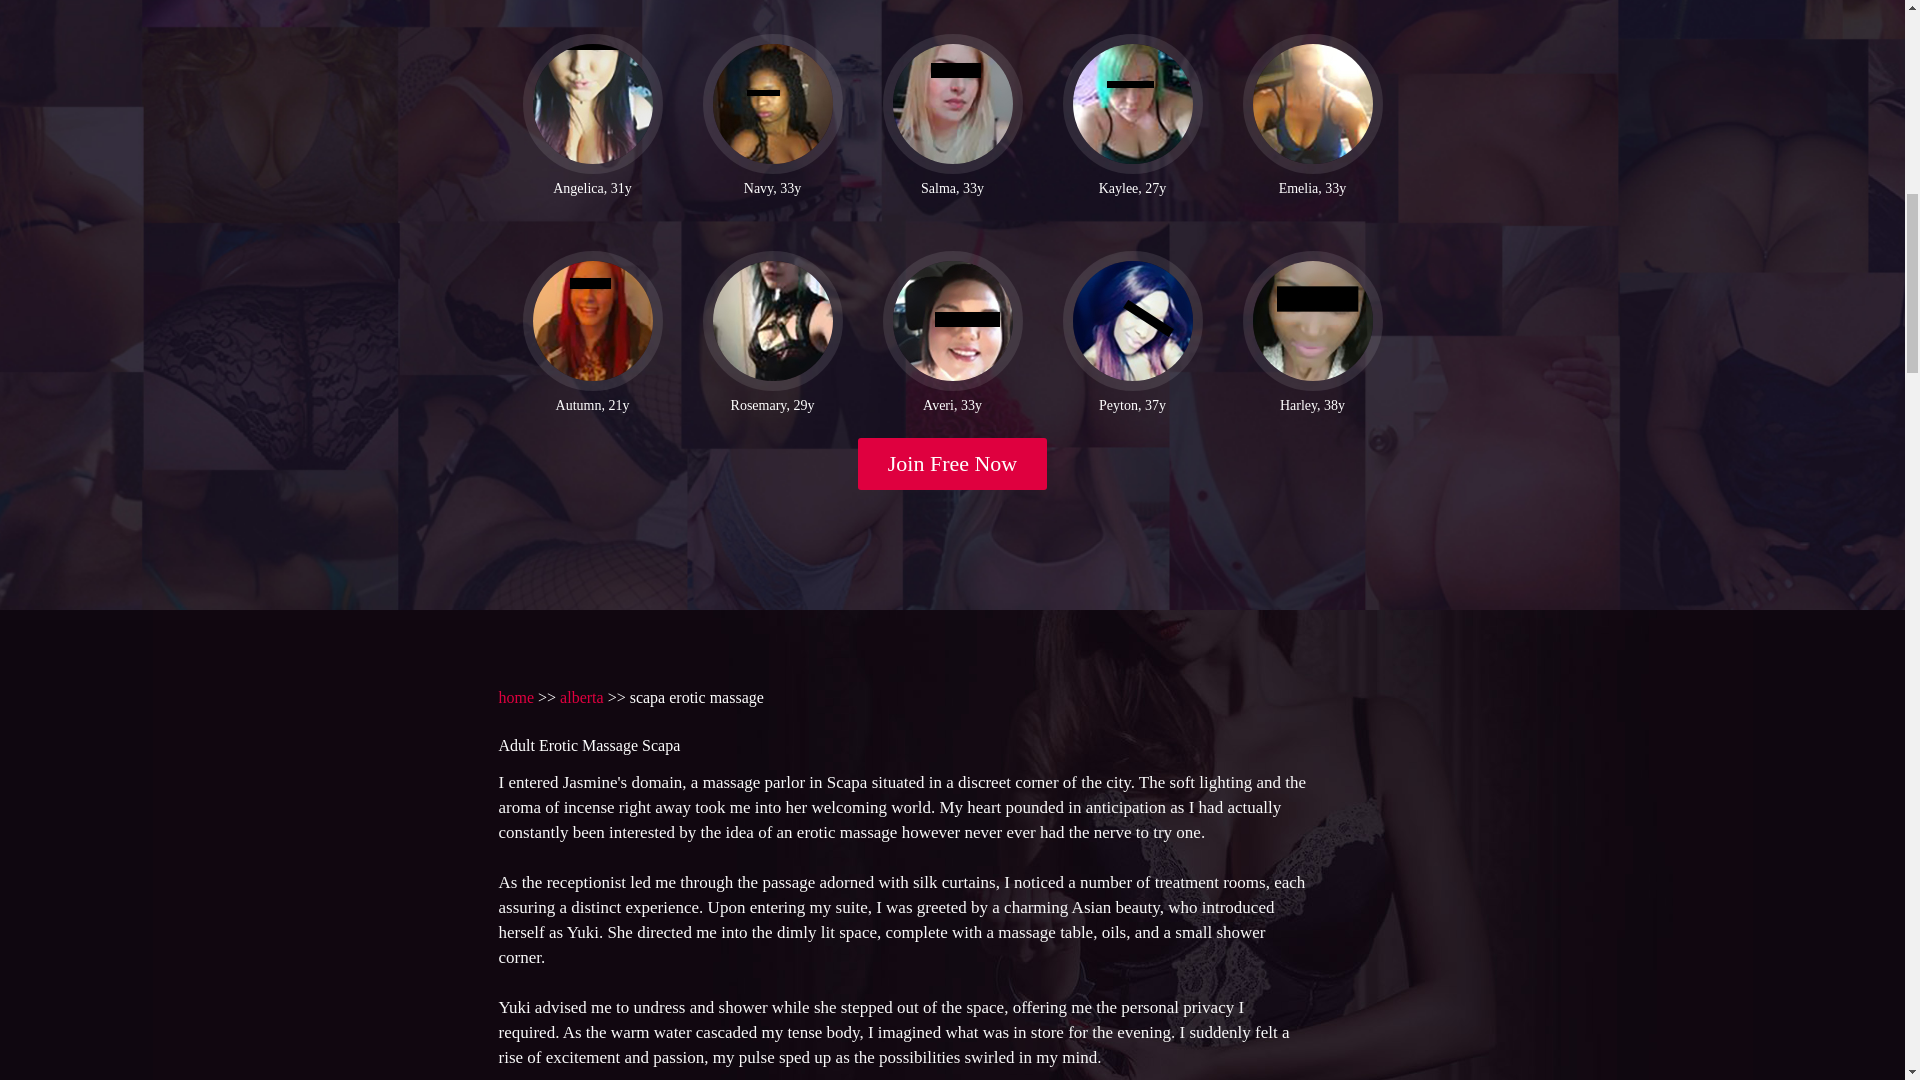 This screenshot has width=1920, height=1080. What do you see at coordinates (582, 698) in the screenshot?
I see `alberta` at bounding box center [582, 698].